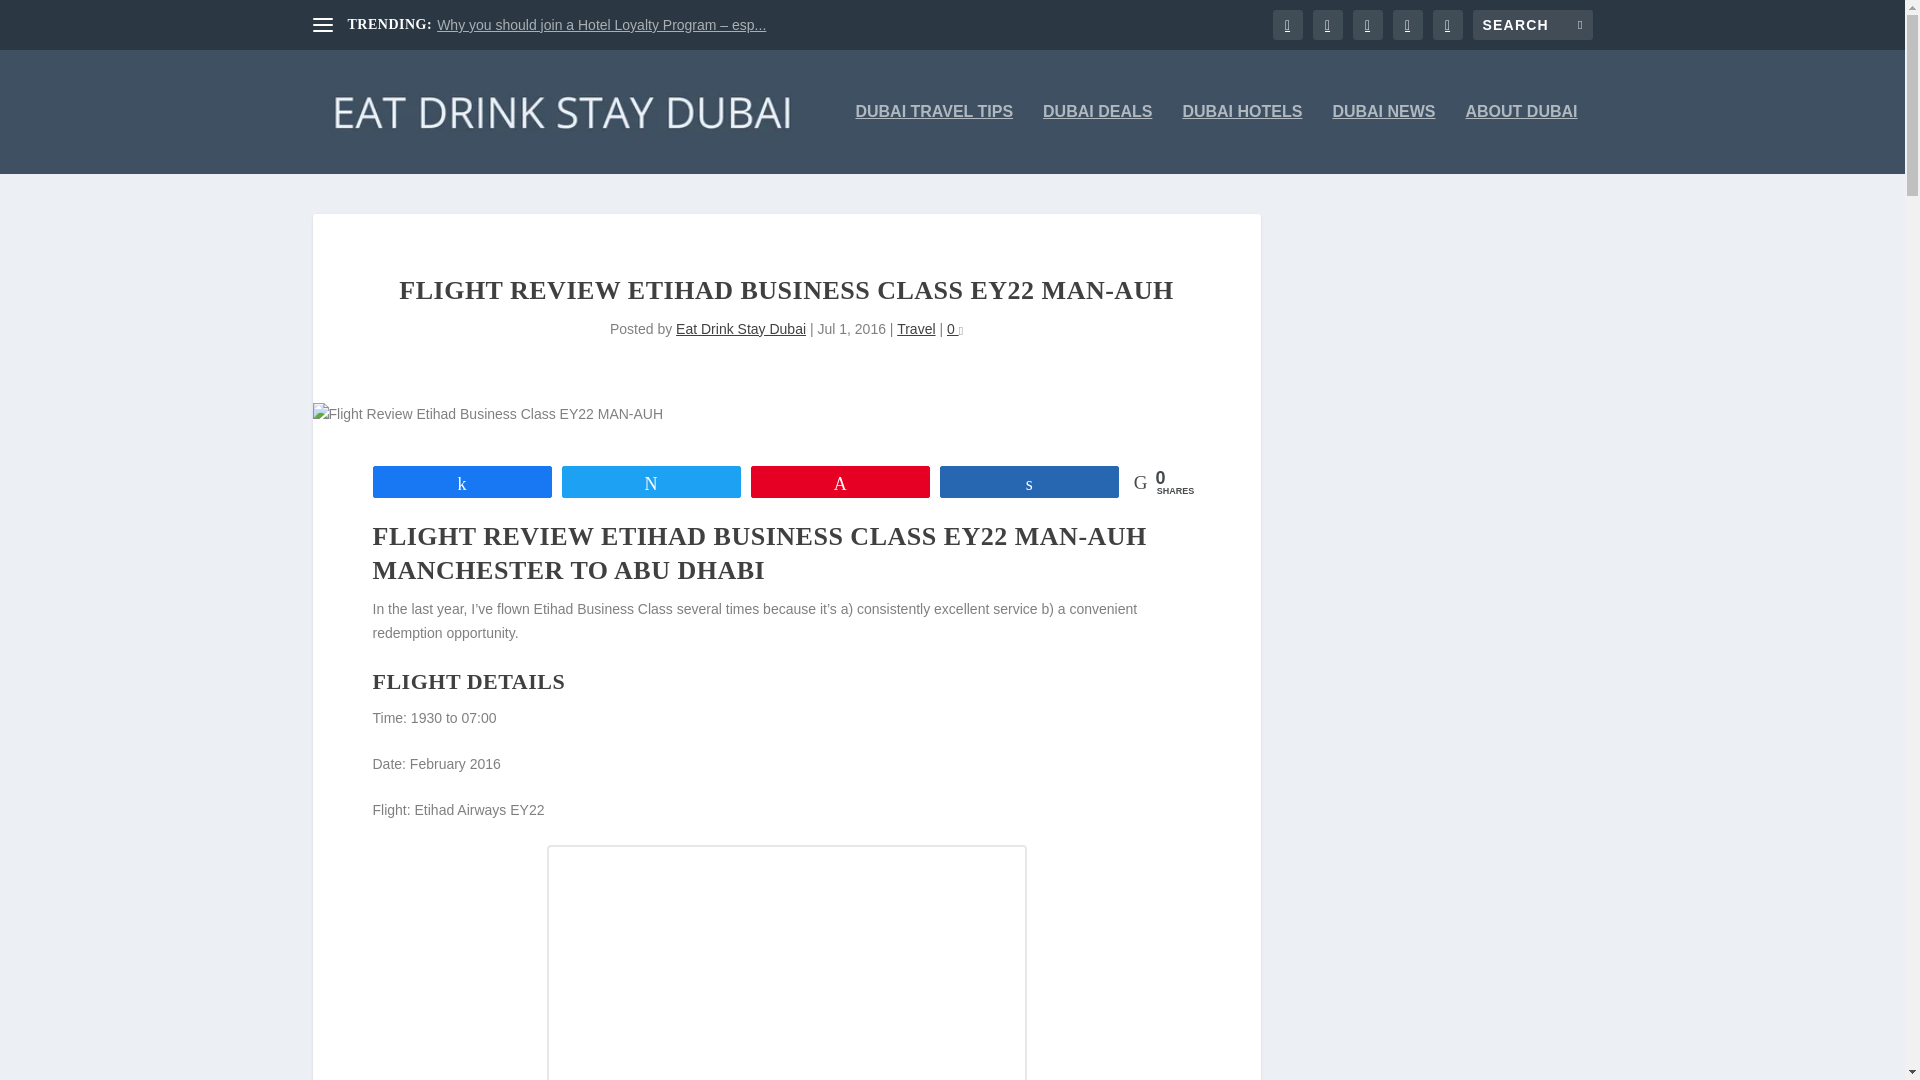  What do you see at coordinates (934, 138) in the screenshot?
I see `DUBAI TRAVEL TIPS` at bounding box center [934, 138].